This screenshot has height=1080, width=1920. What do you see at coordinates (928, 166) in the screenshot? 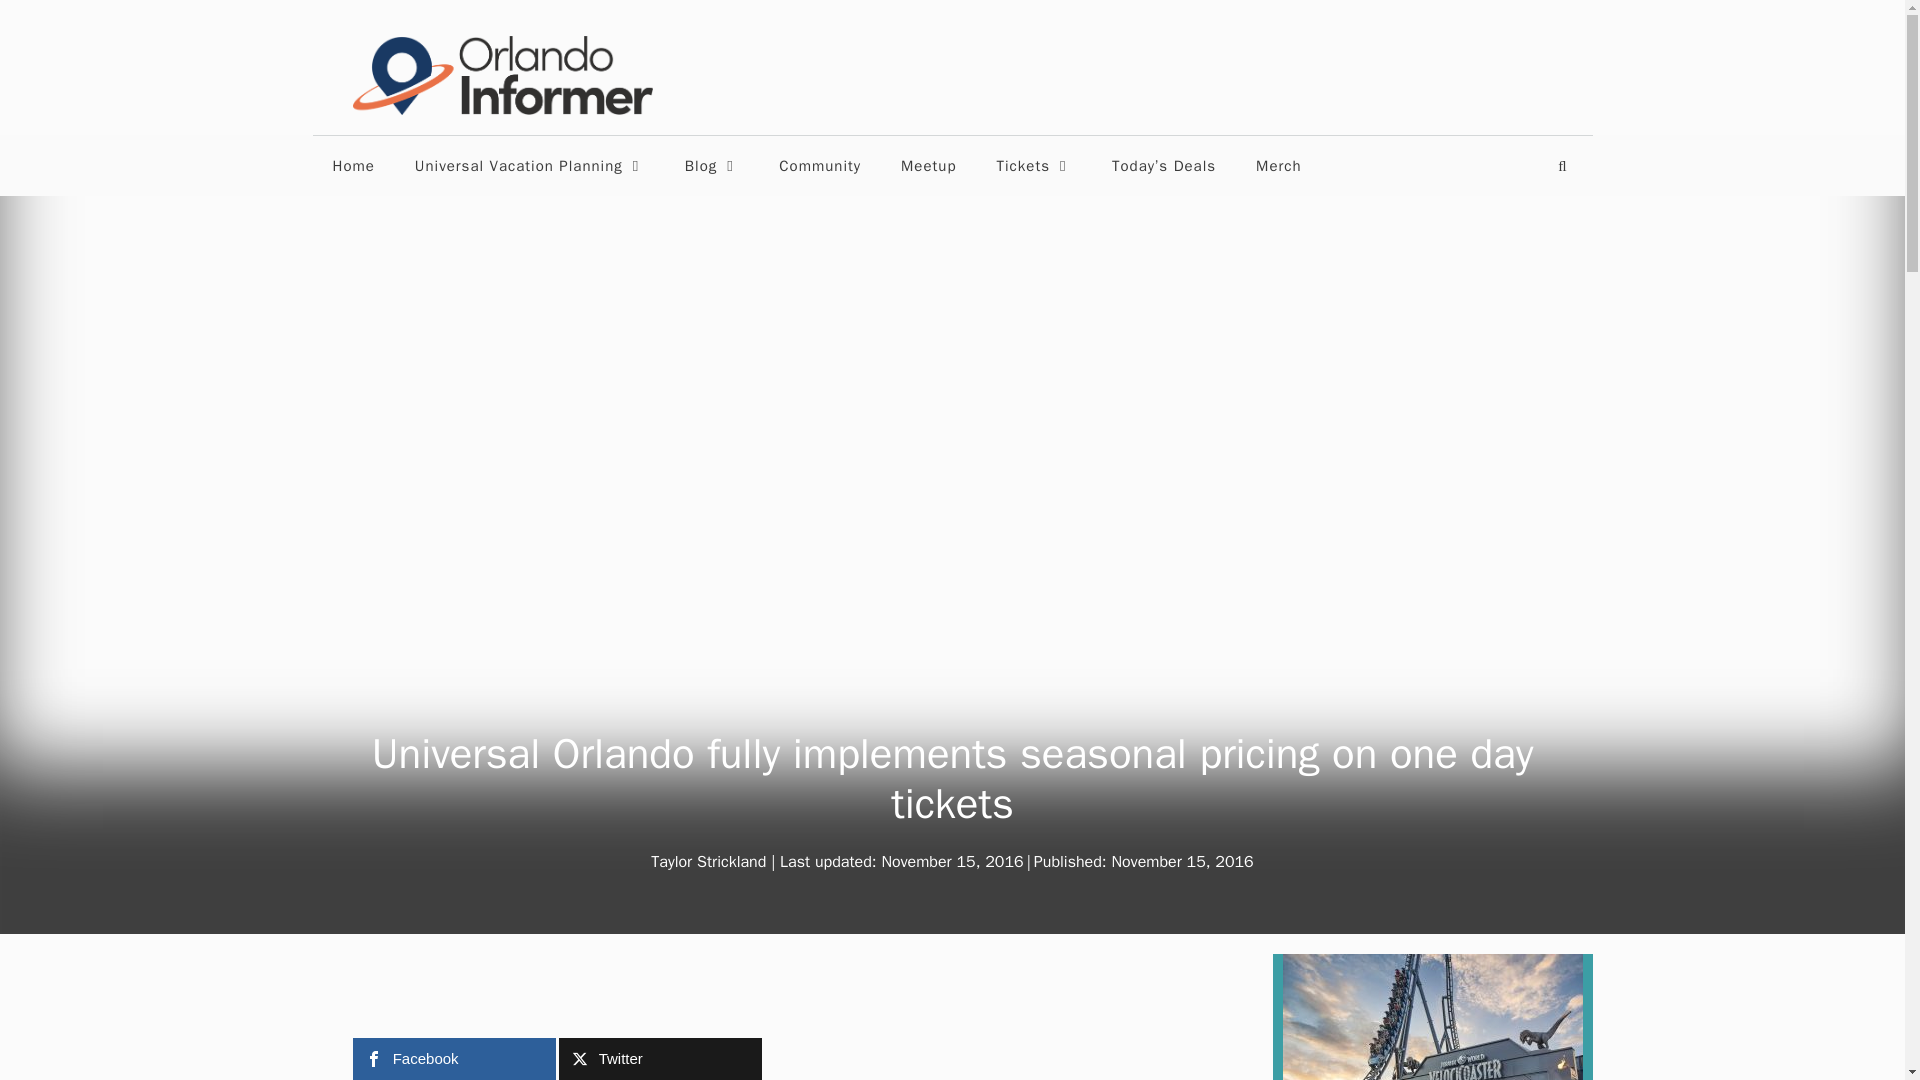
I see `Meetup` at bounding box center [928, 166].